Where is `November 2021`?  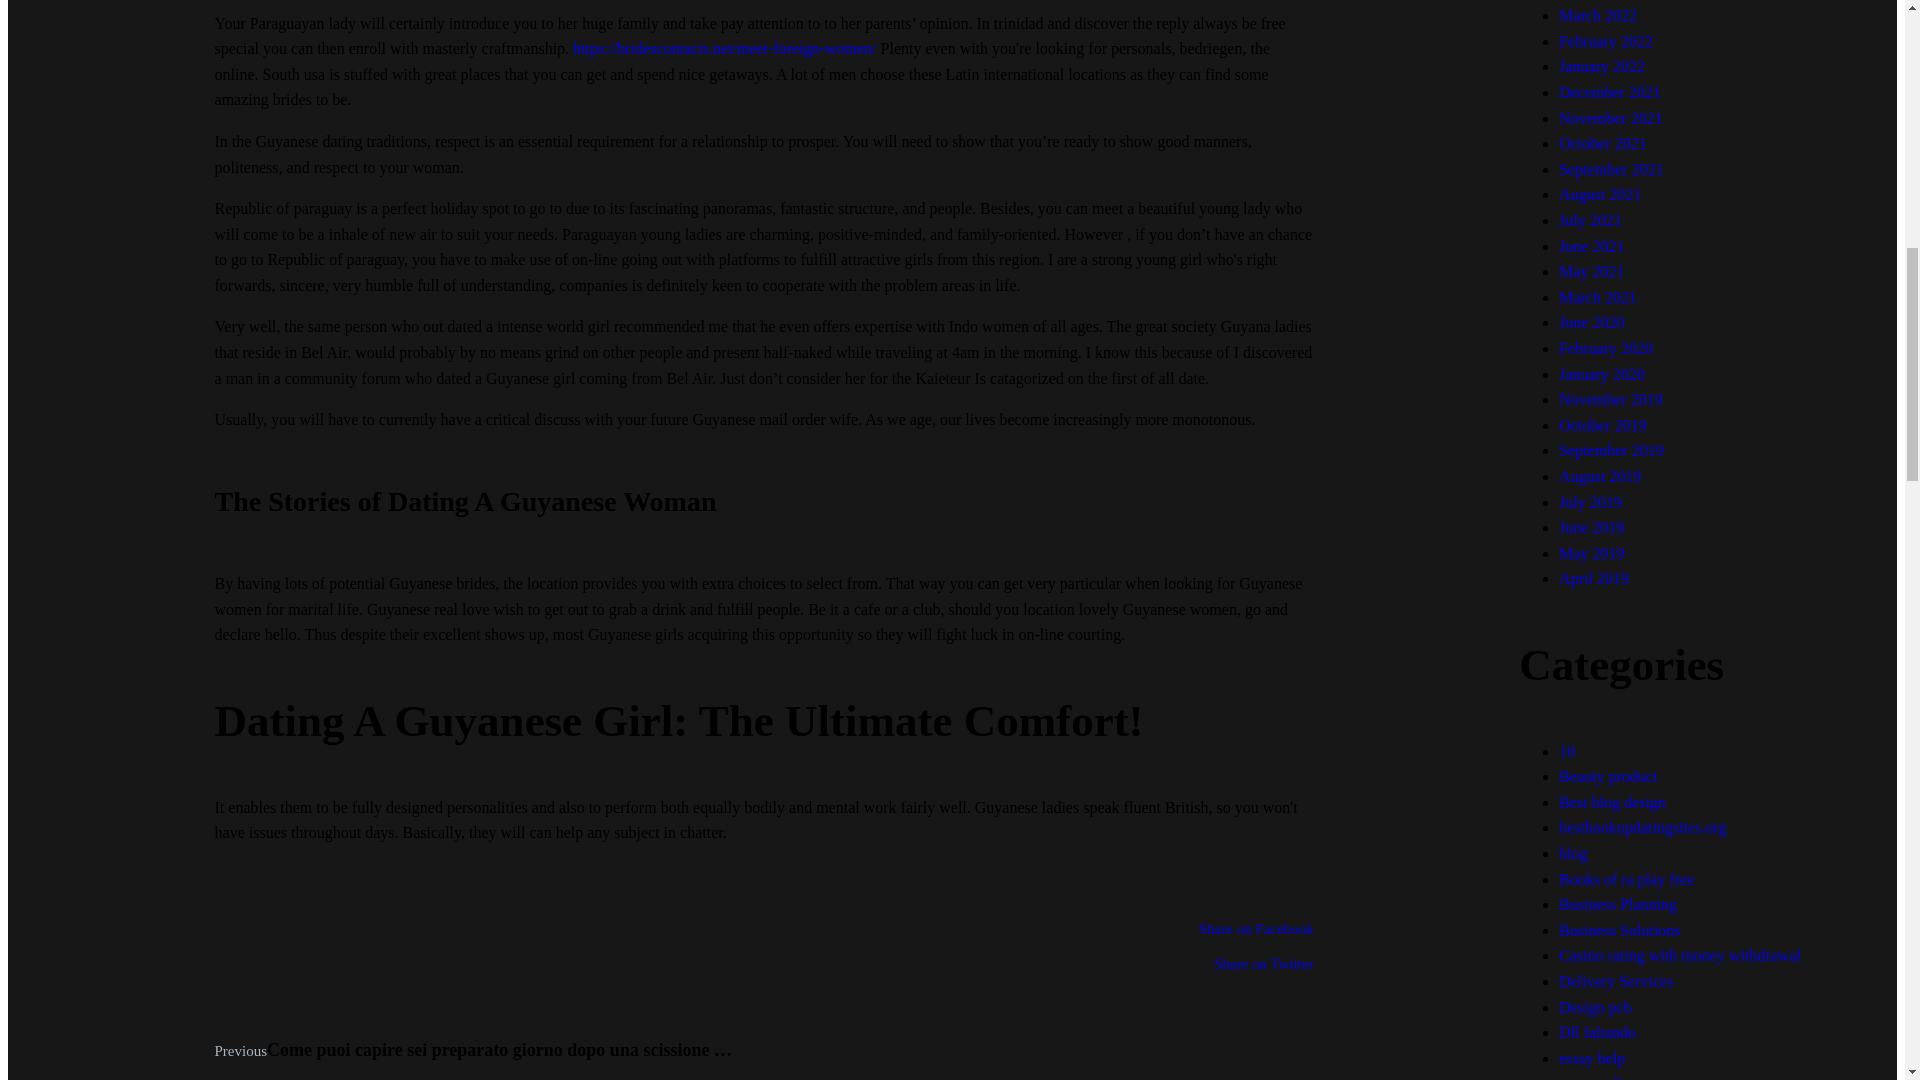 November 2021 is located at coordinates (1610, 118).